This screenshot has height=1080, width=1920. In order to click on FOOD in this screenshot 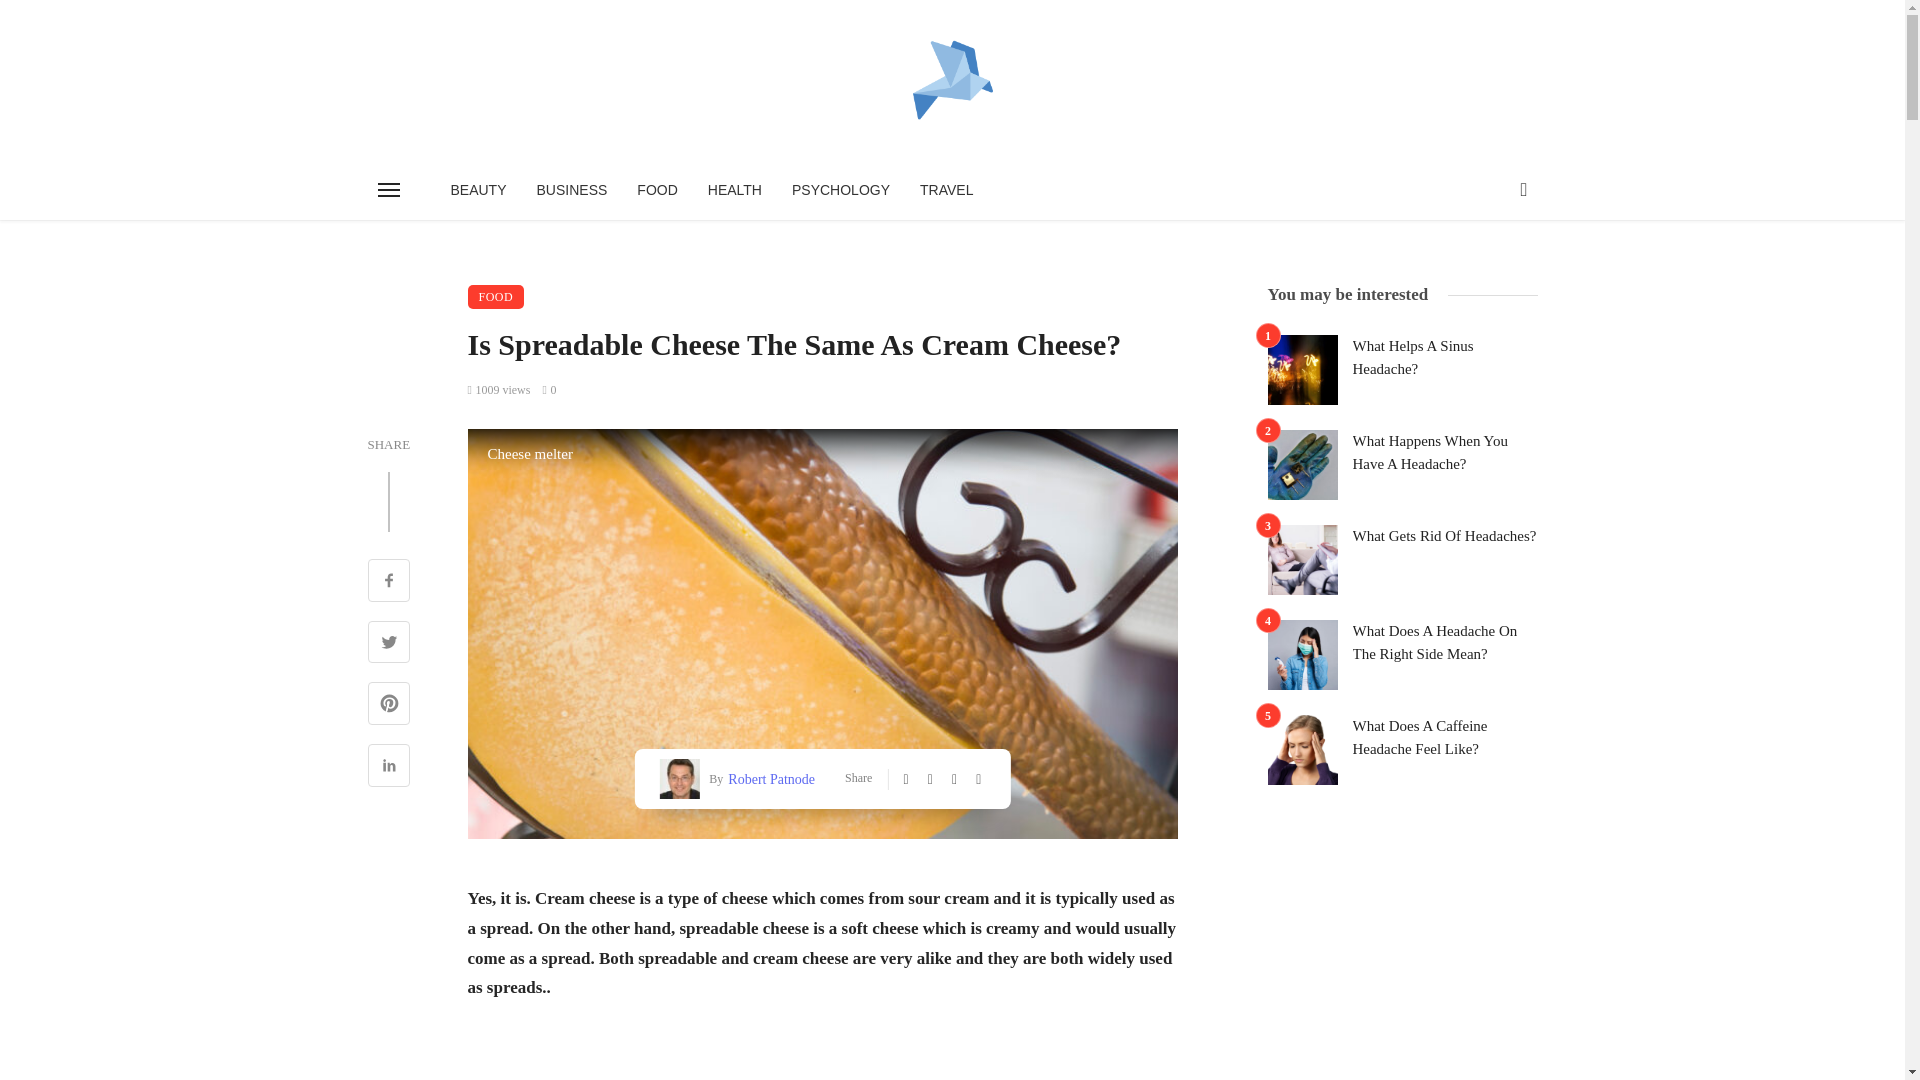, I will do `click(496, 296)`.